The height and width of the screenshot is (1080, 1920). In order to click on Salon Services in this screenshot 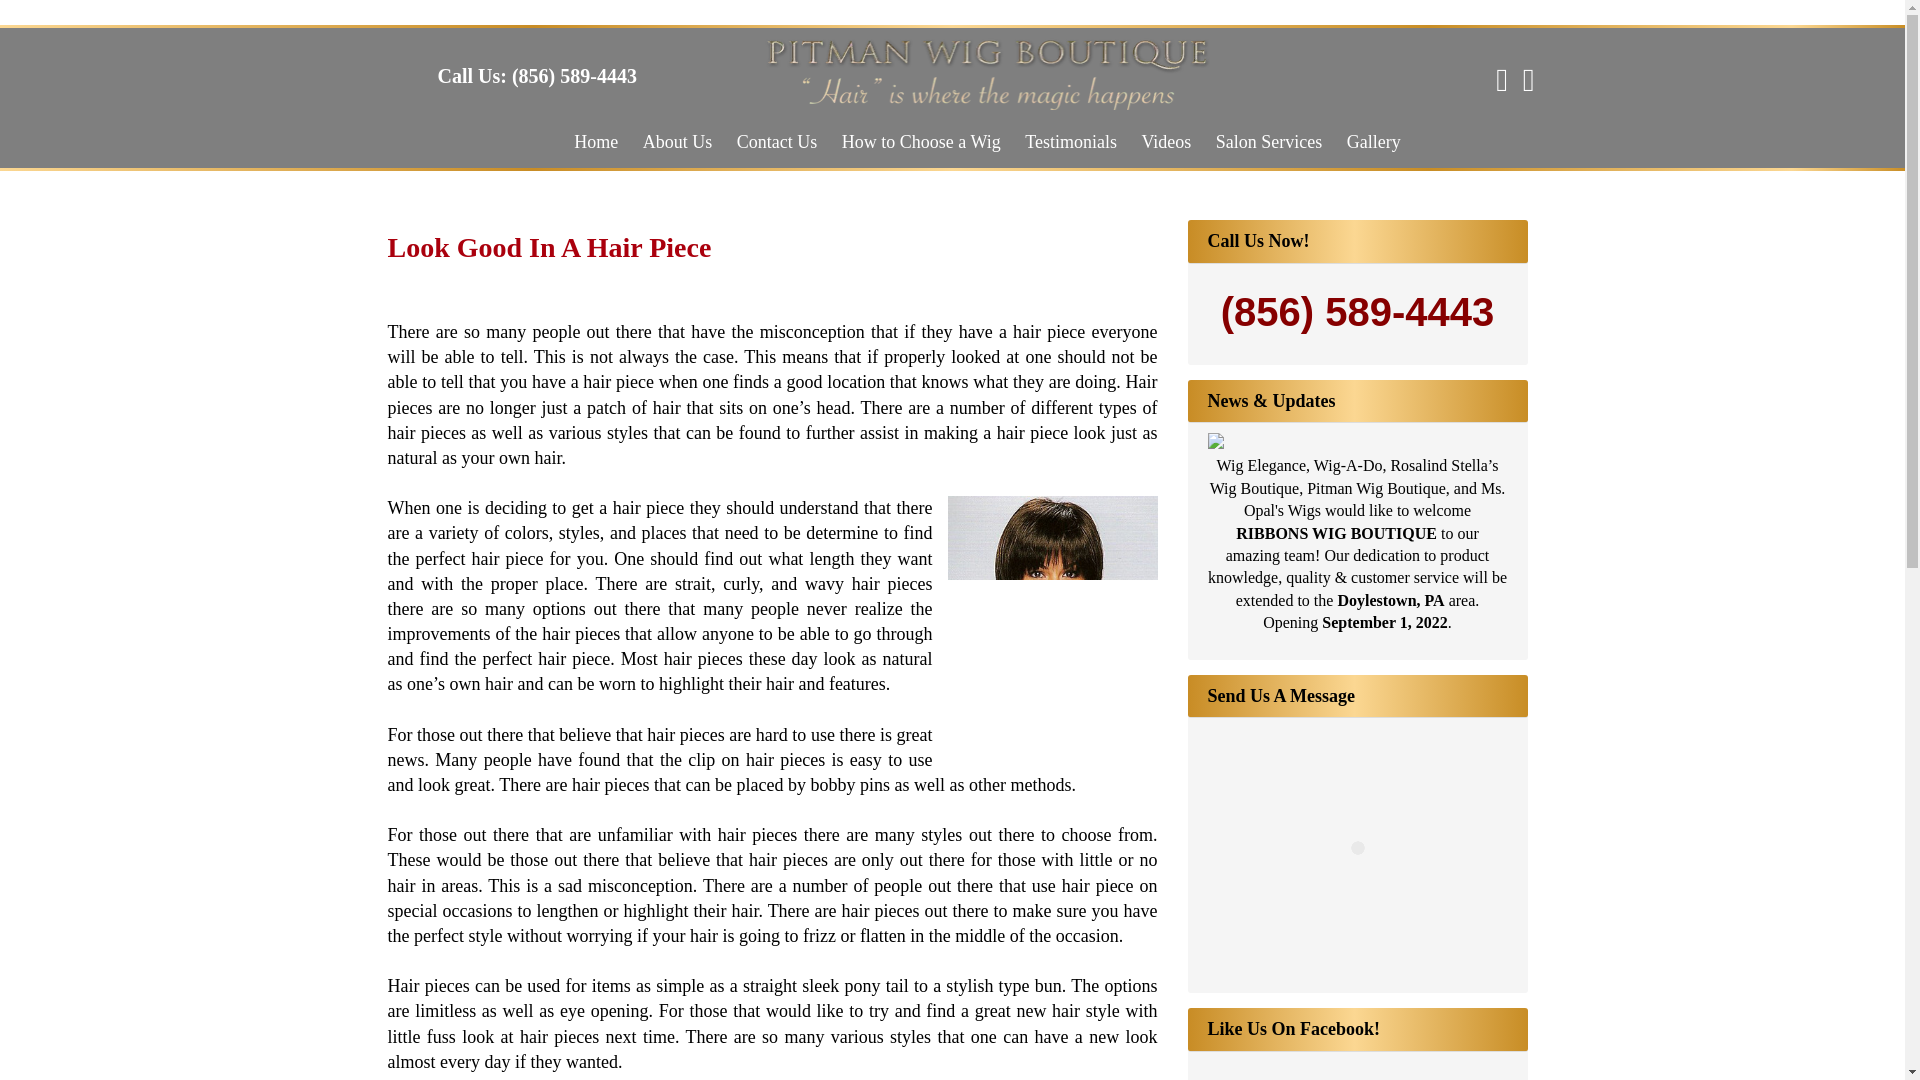, I will do `click(1268, 142)`.